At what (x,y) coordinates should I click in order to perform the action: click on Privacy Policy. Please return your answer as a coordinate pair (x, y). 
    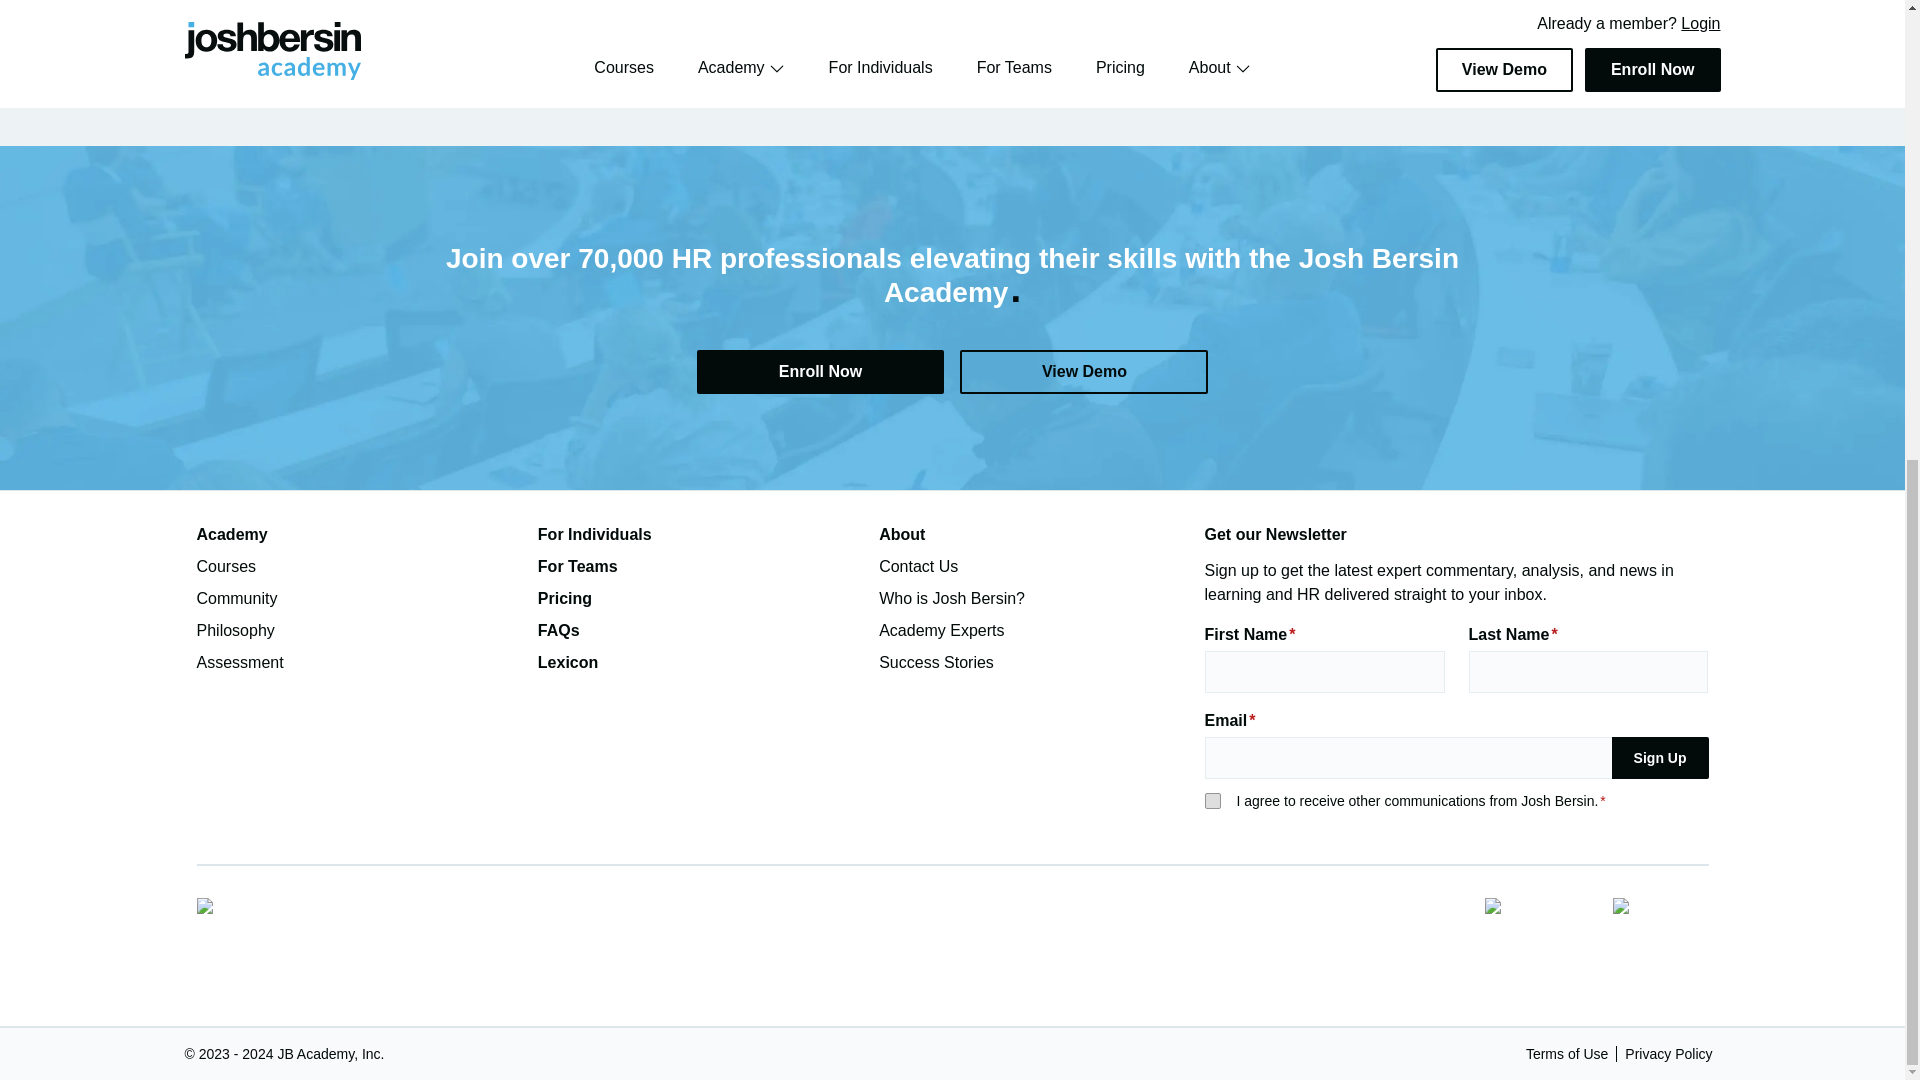
    Looking at the image, I should click on (1668, 1054).